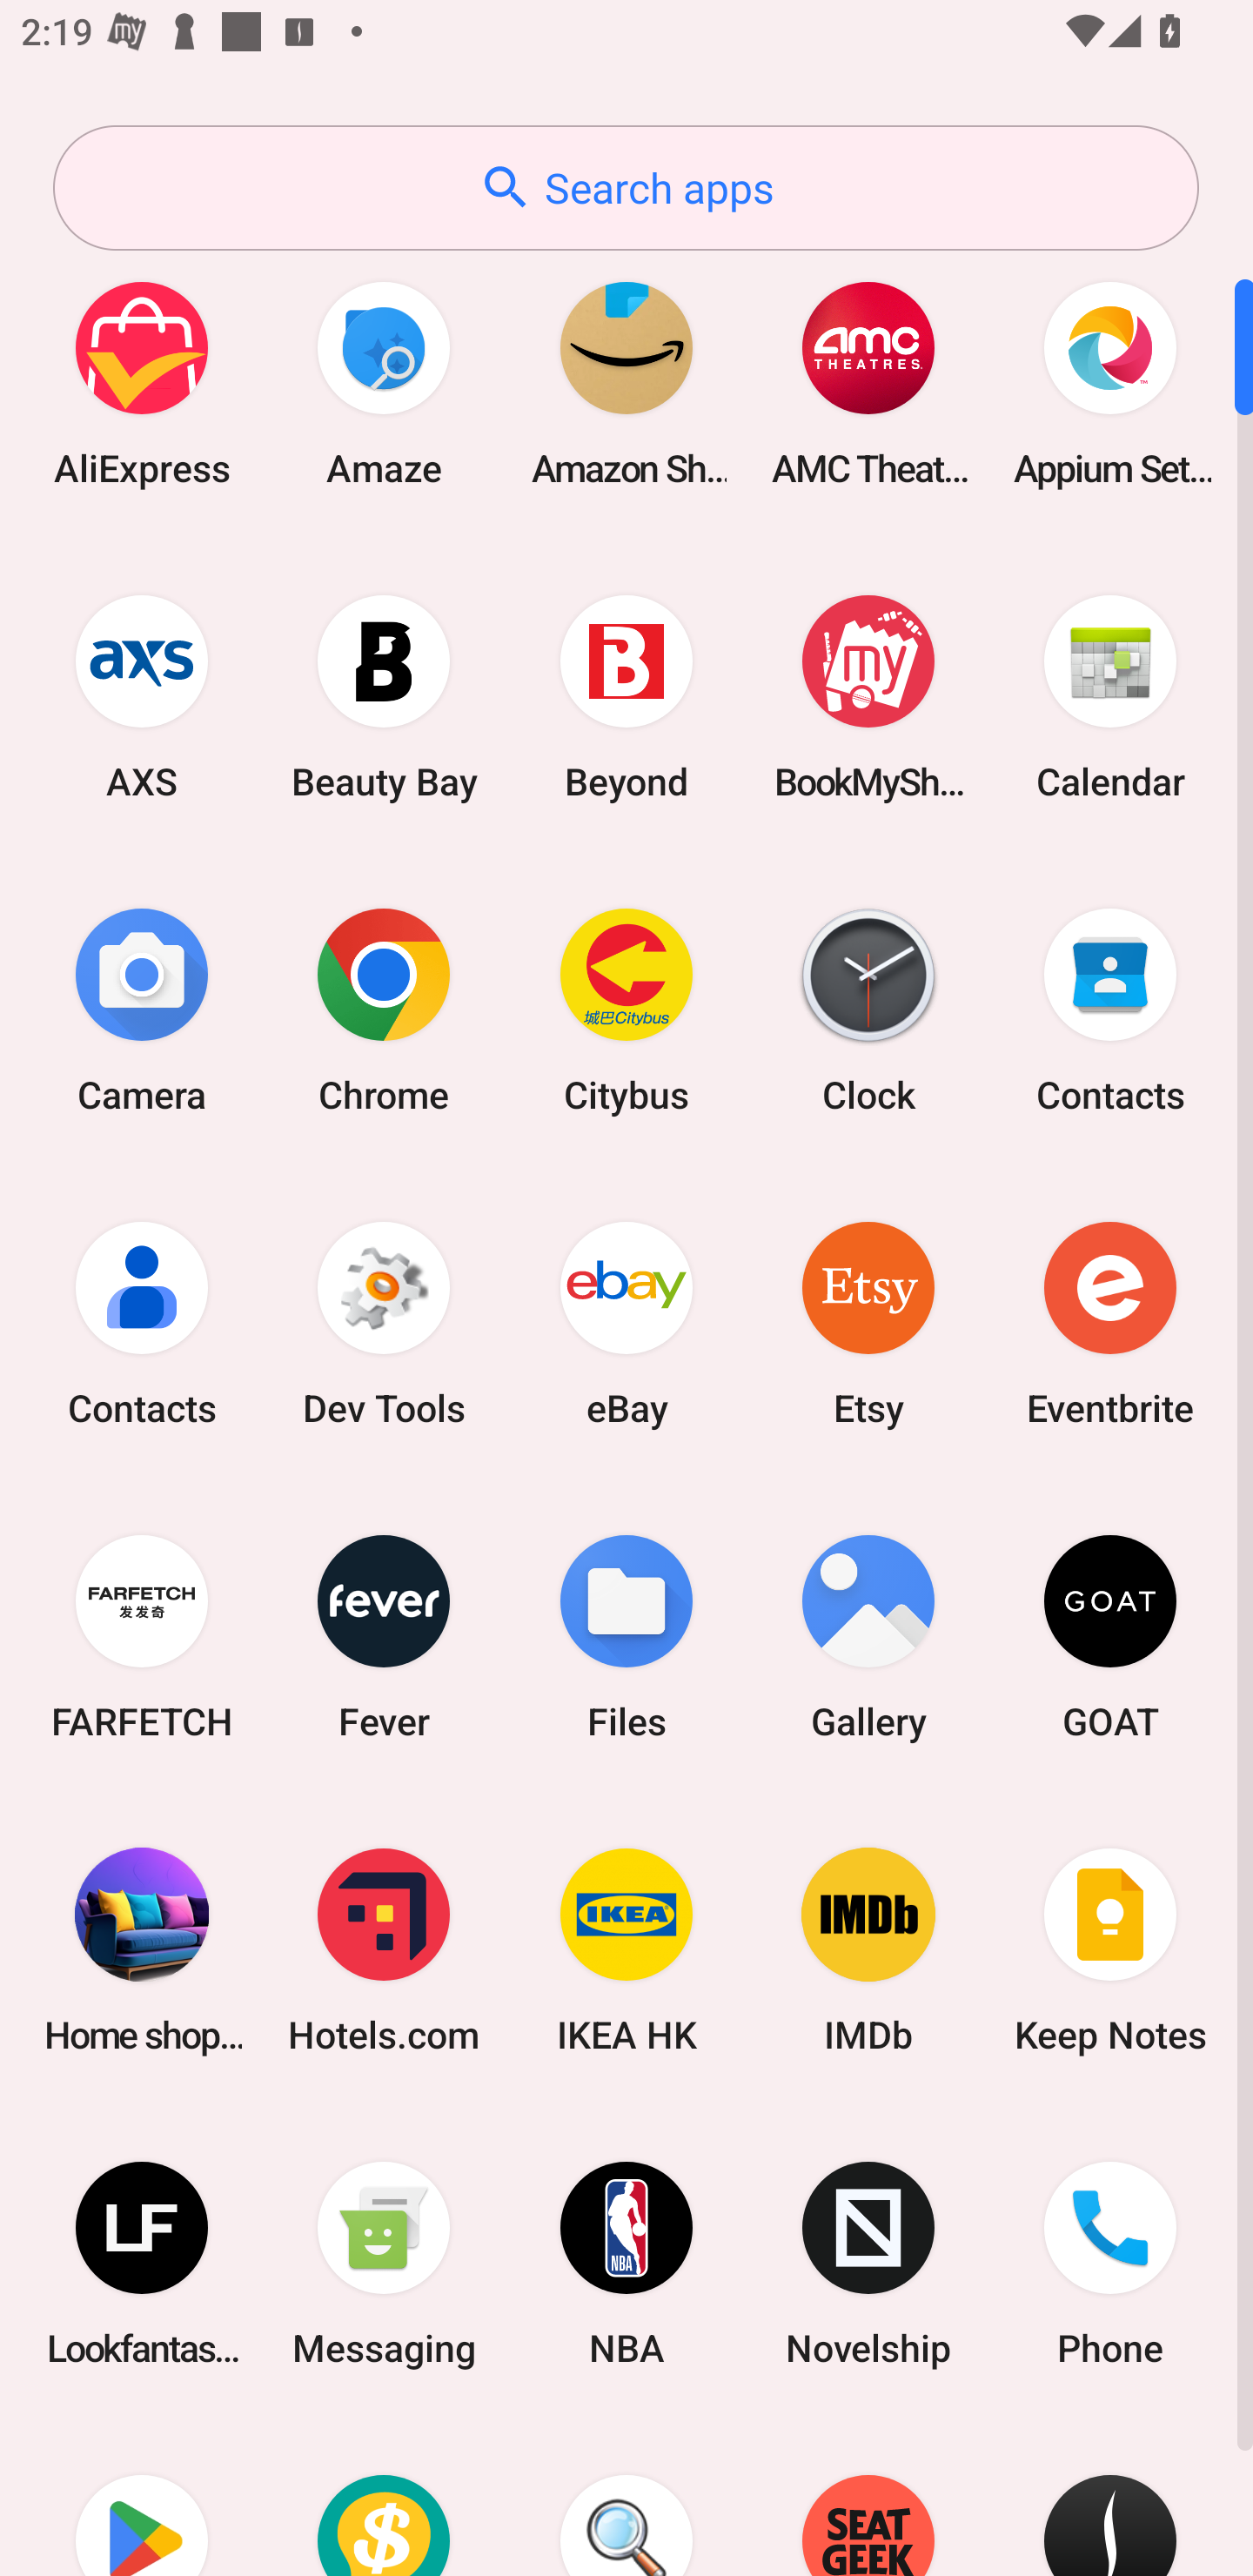 The width and height of the screenshot is (1253, 2576). I want to click on IMDb, so click(868, 1949).